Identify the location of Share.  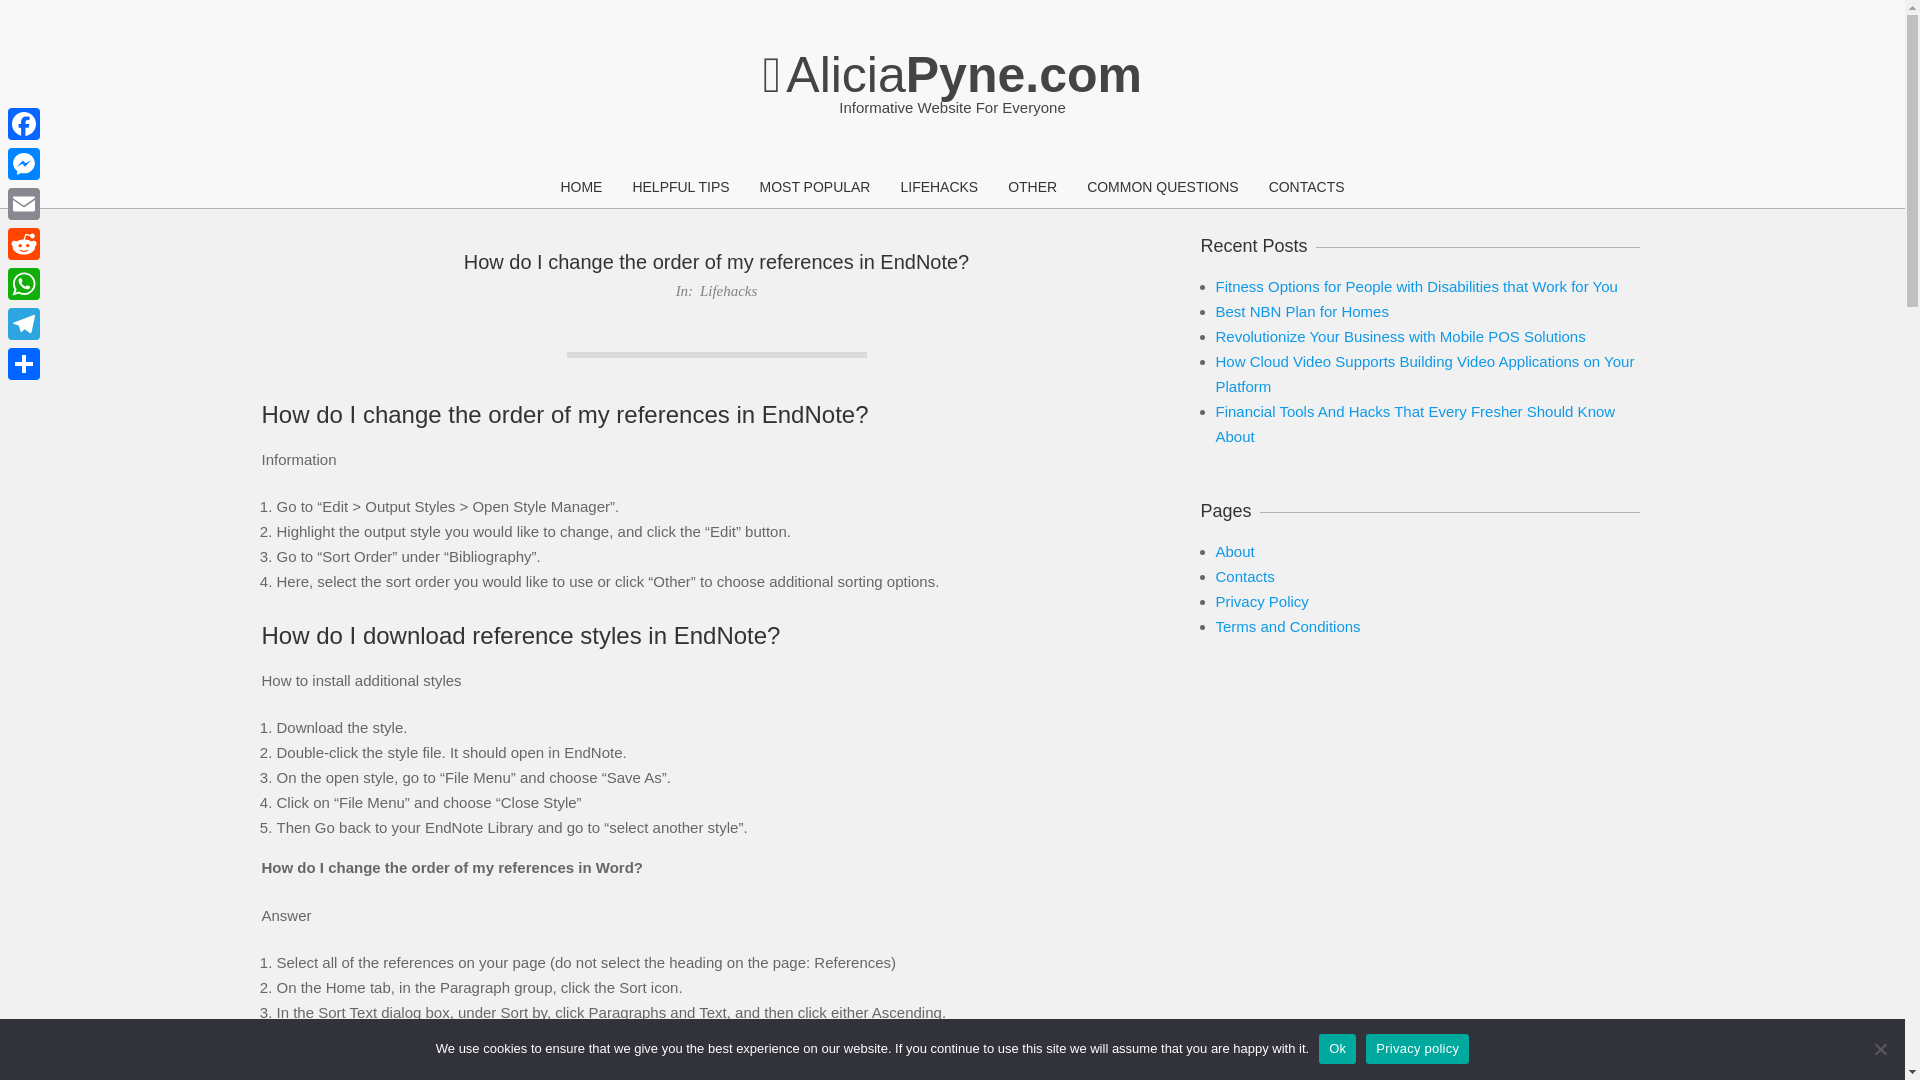
(24, 364).